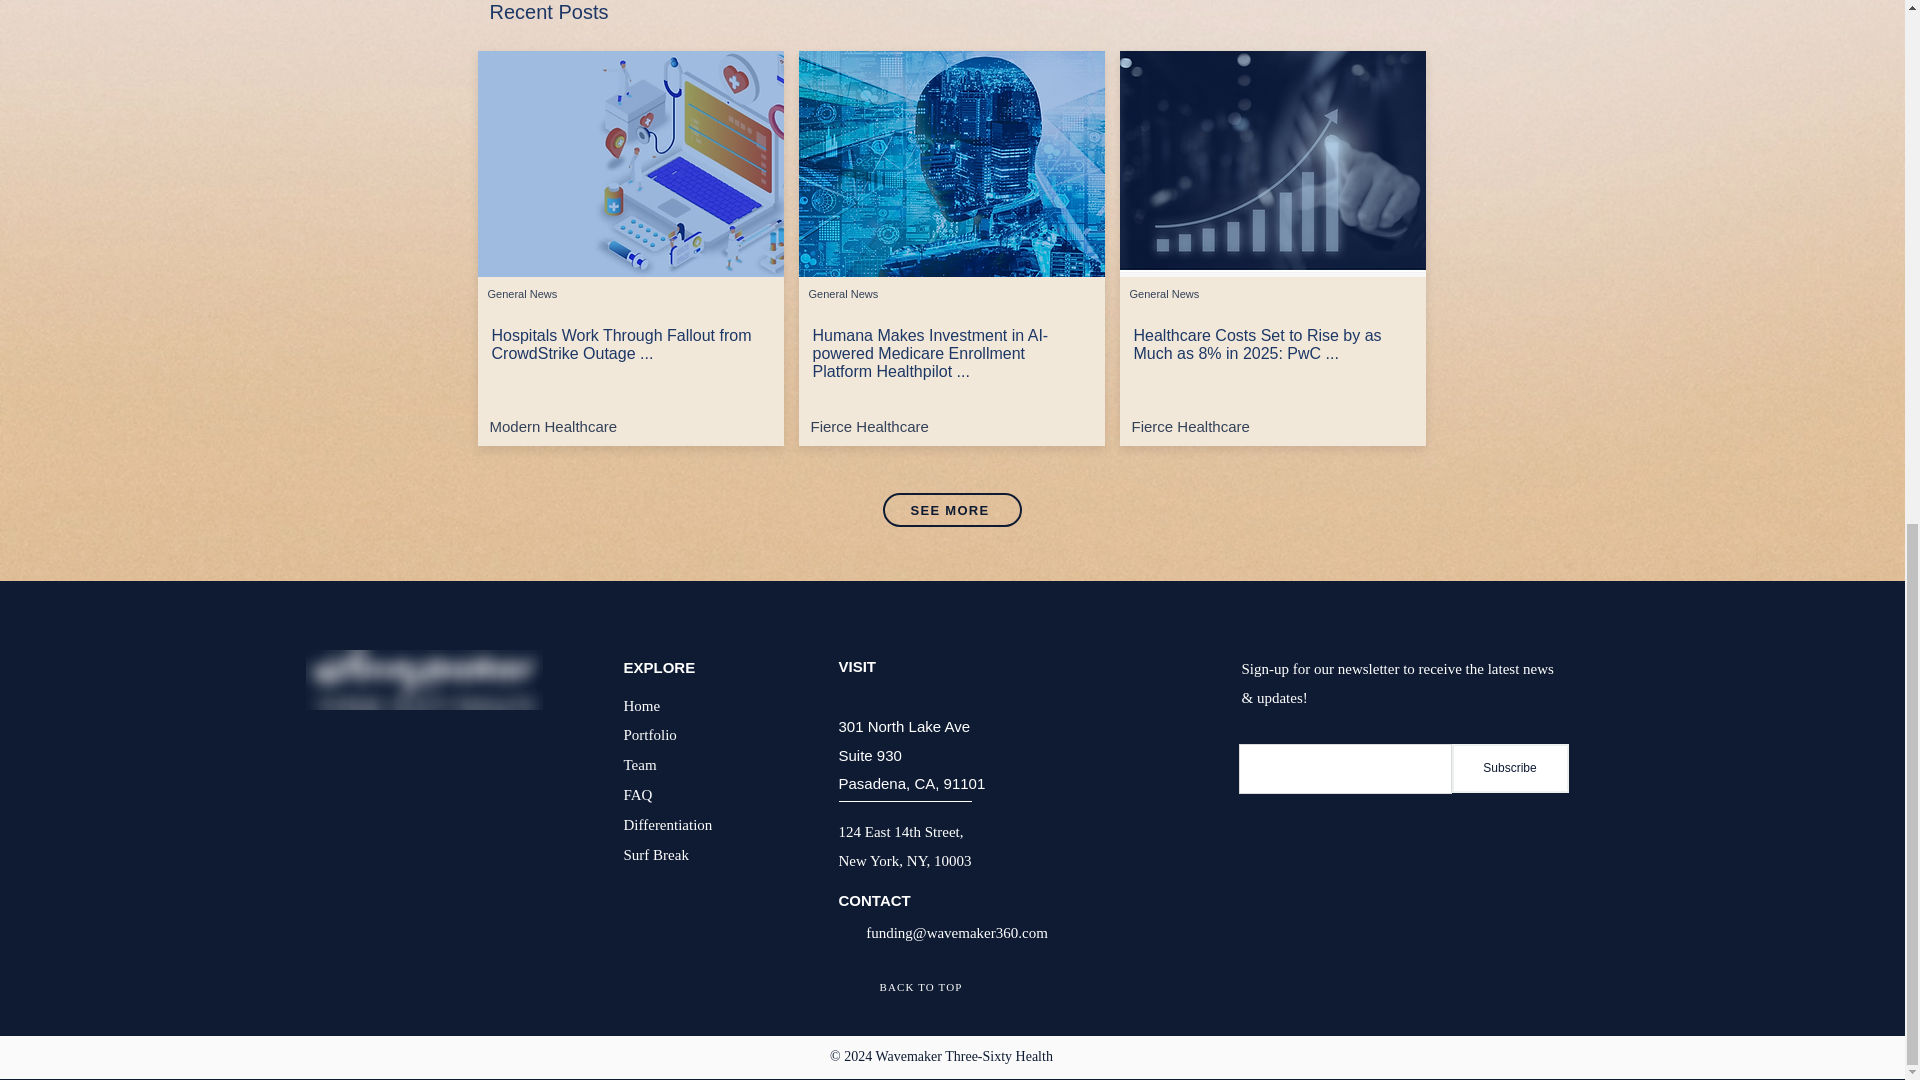  I want to click on Sign-up for our newsletter to , so click(1330, 668).